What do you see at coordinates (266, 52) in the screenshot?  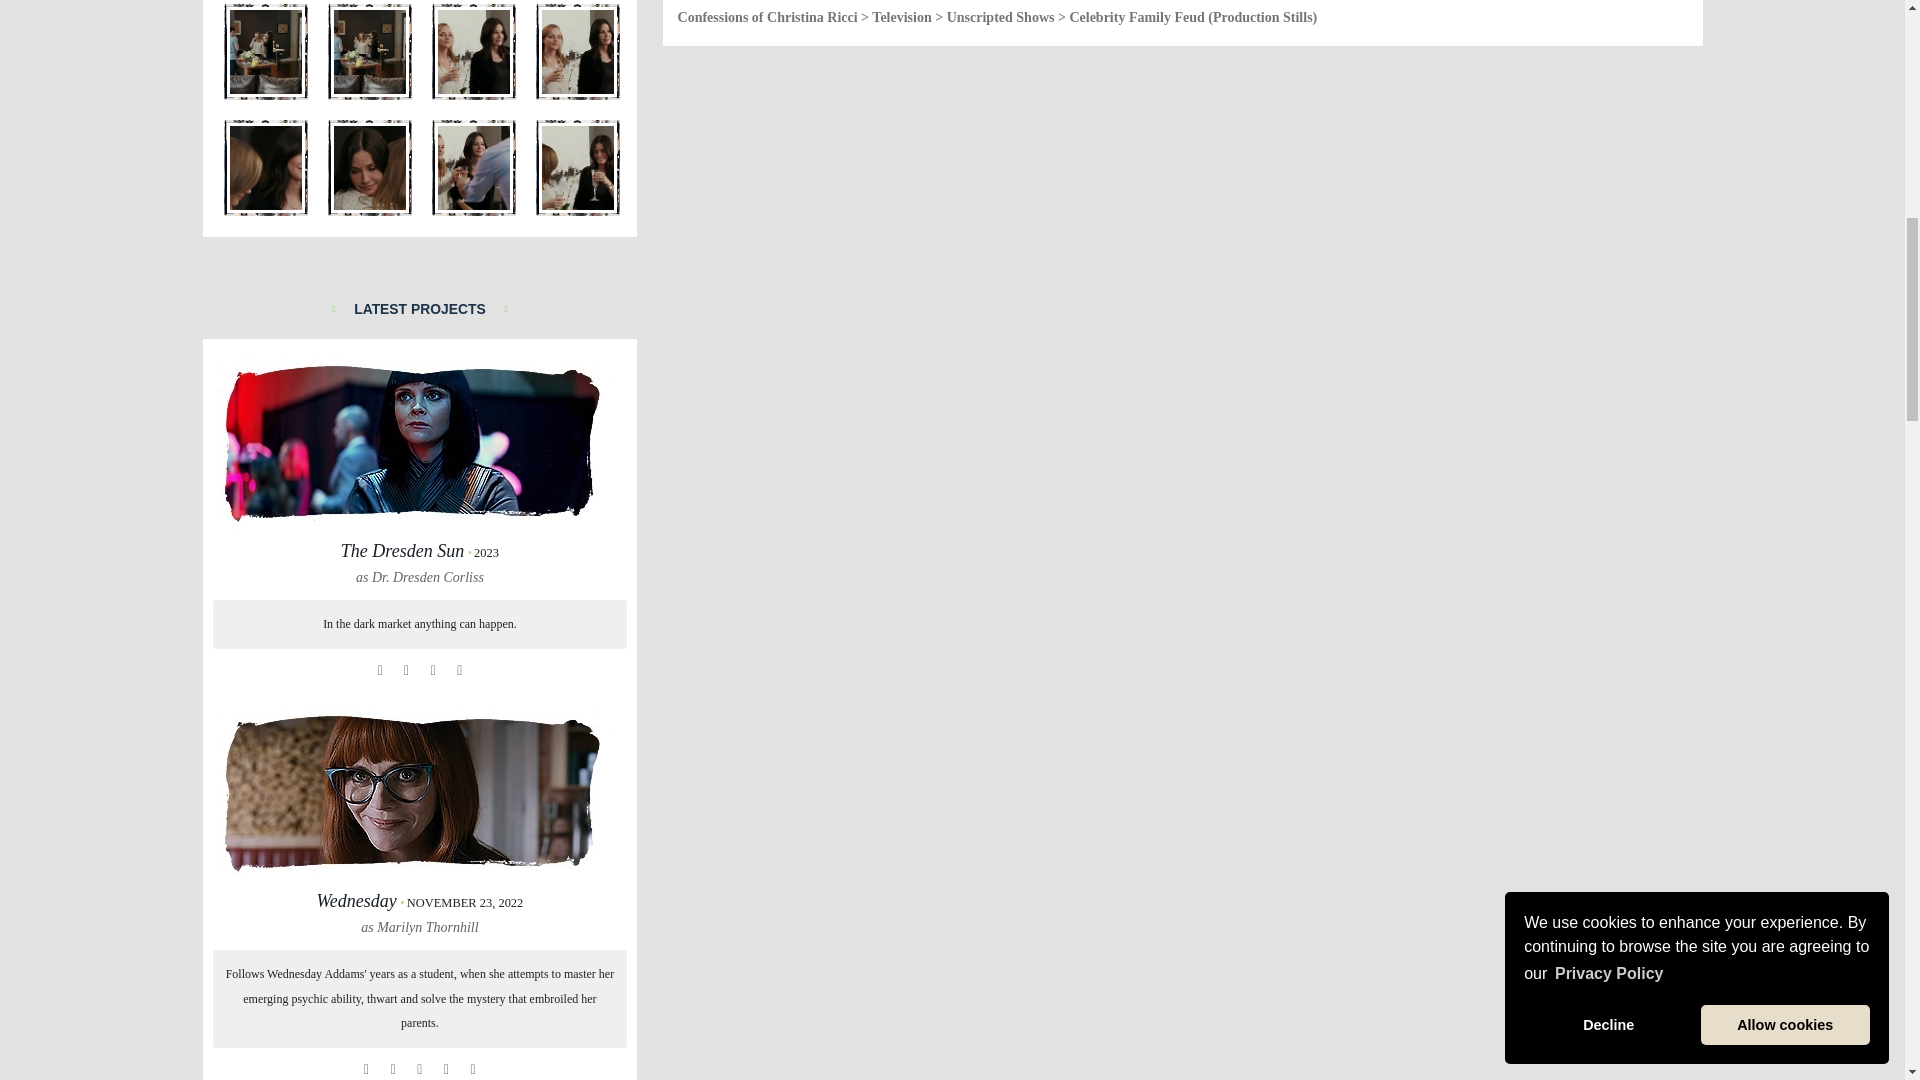 I see `0474.jpg` at bounding box center [266, 52].